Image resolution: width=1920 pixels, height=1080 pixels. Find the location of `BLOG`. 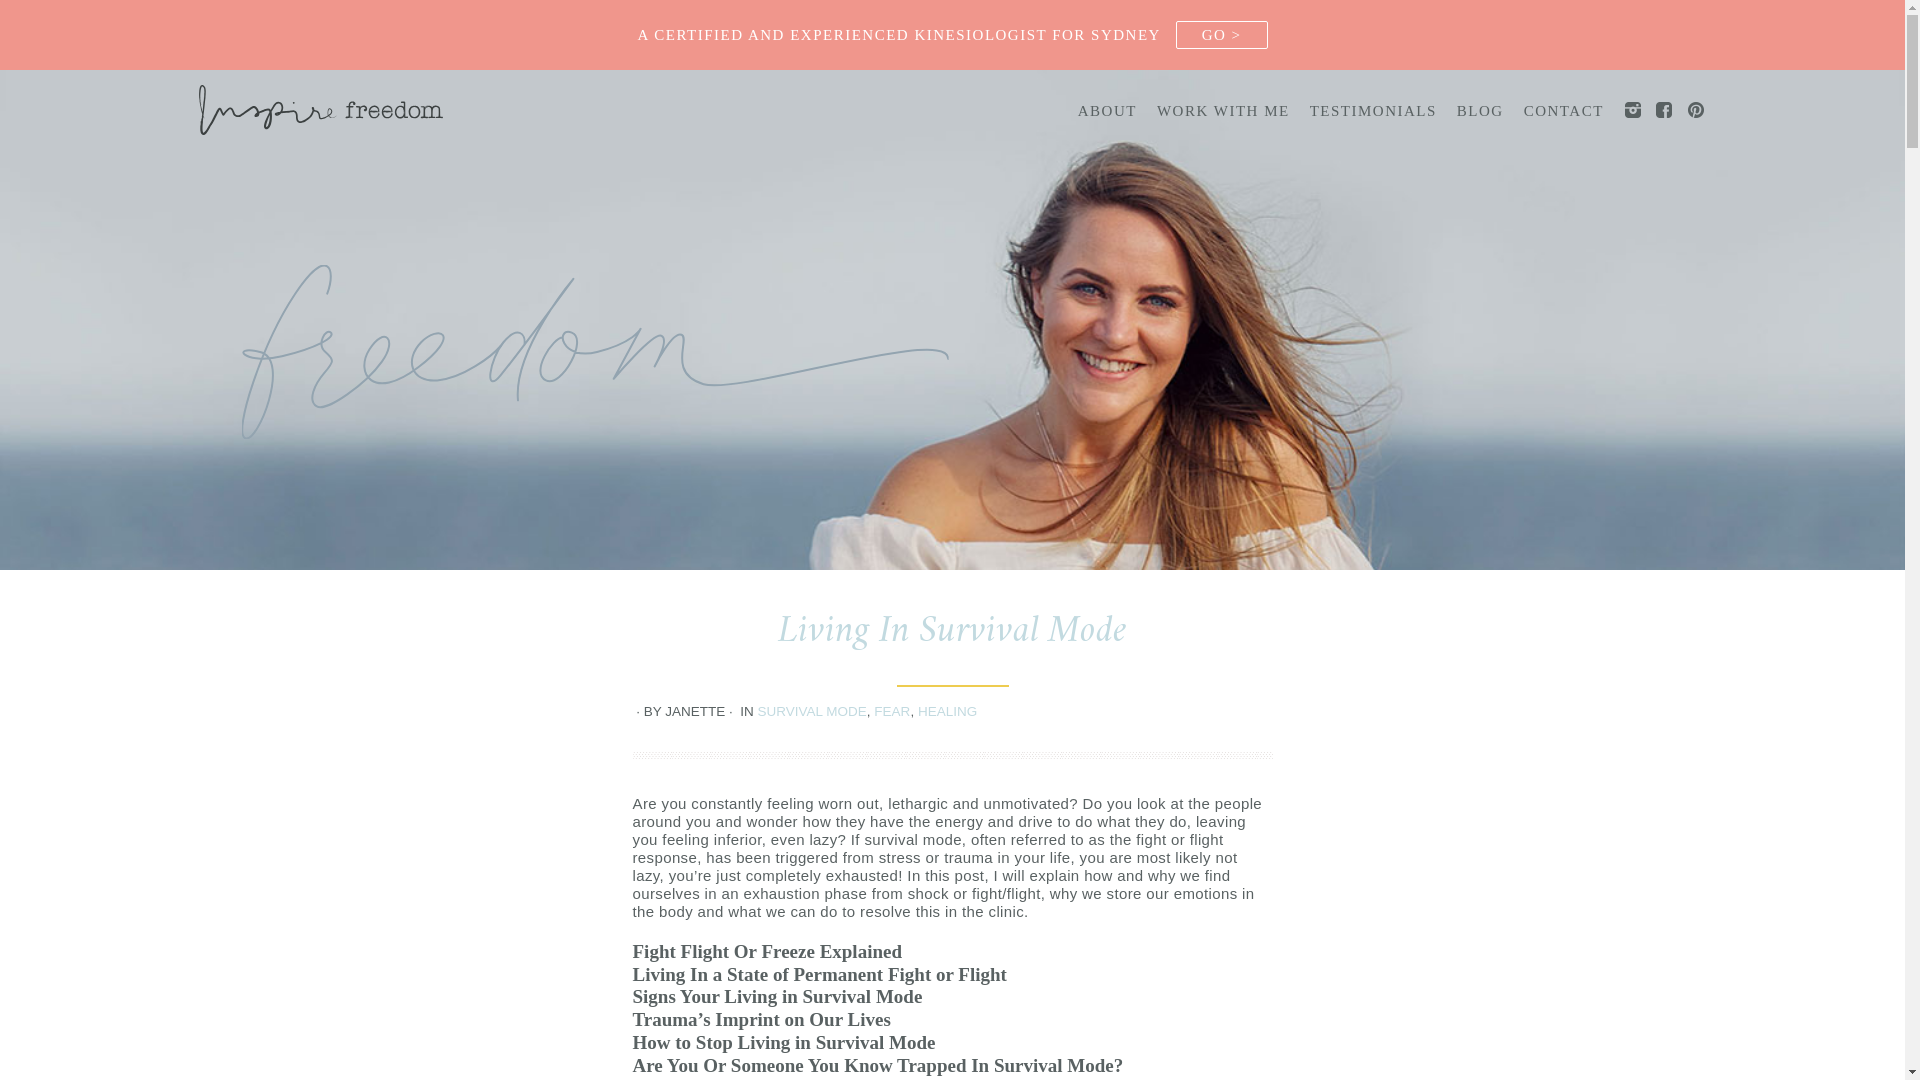

BLOG is located at coordinates (1480, 111).